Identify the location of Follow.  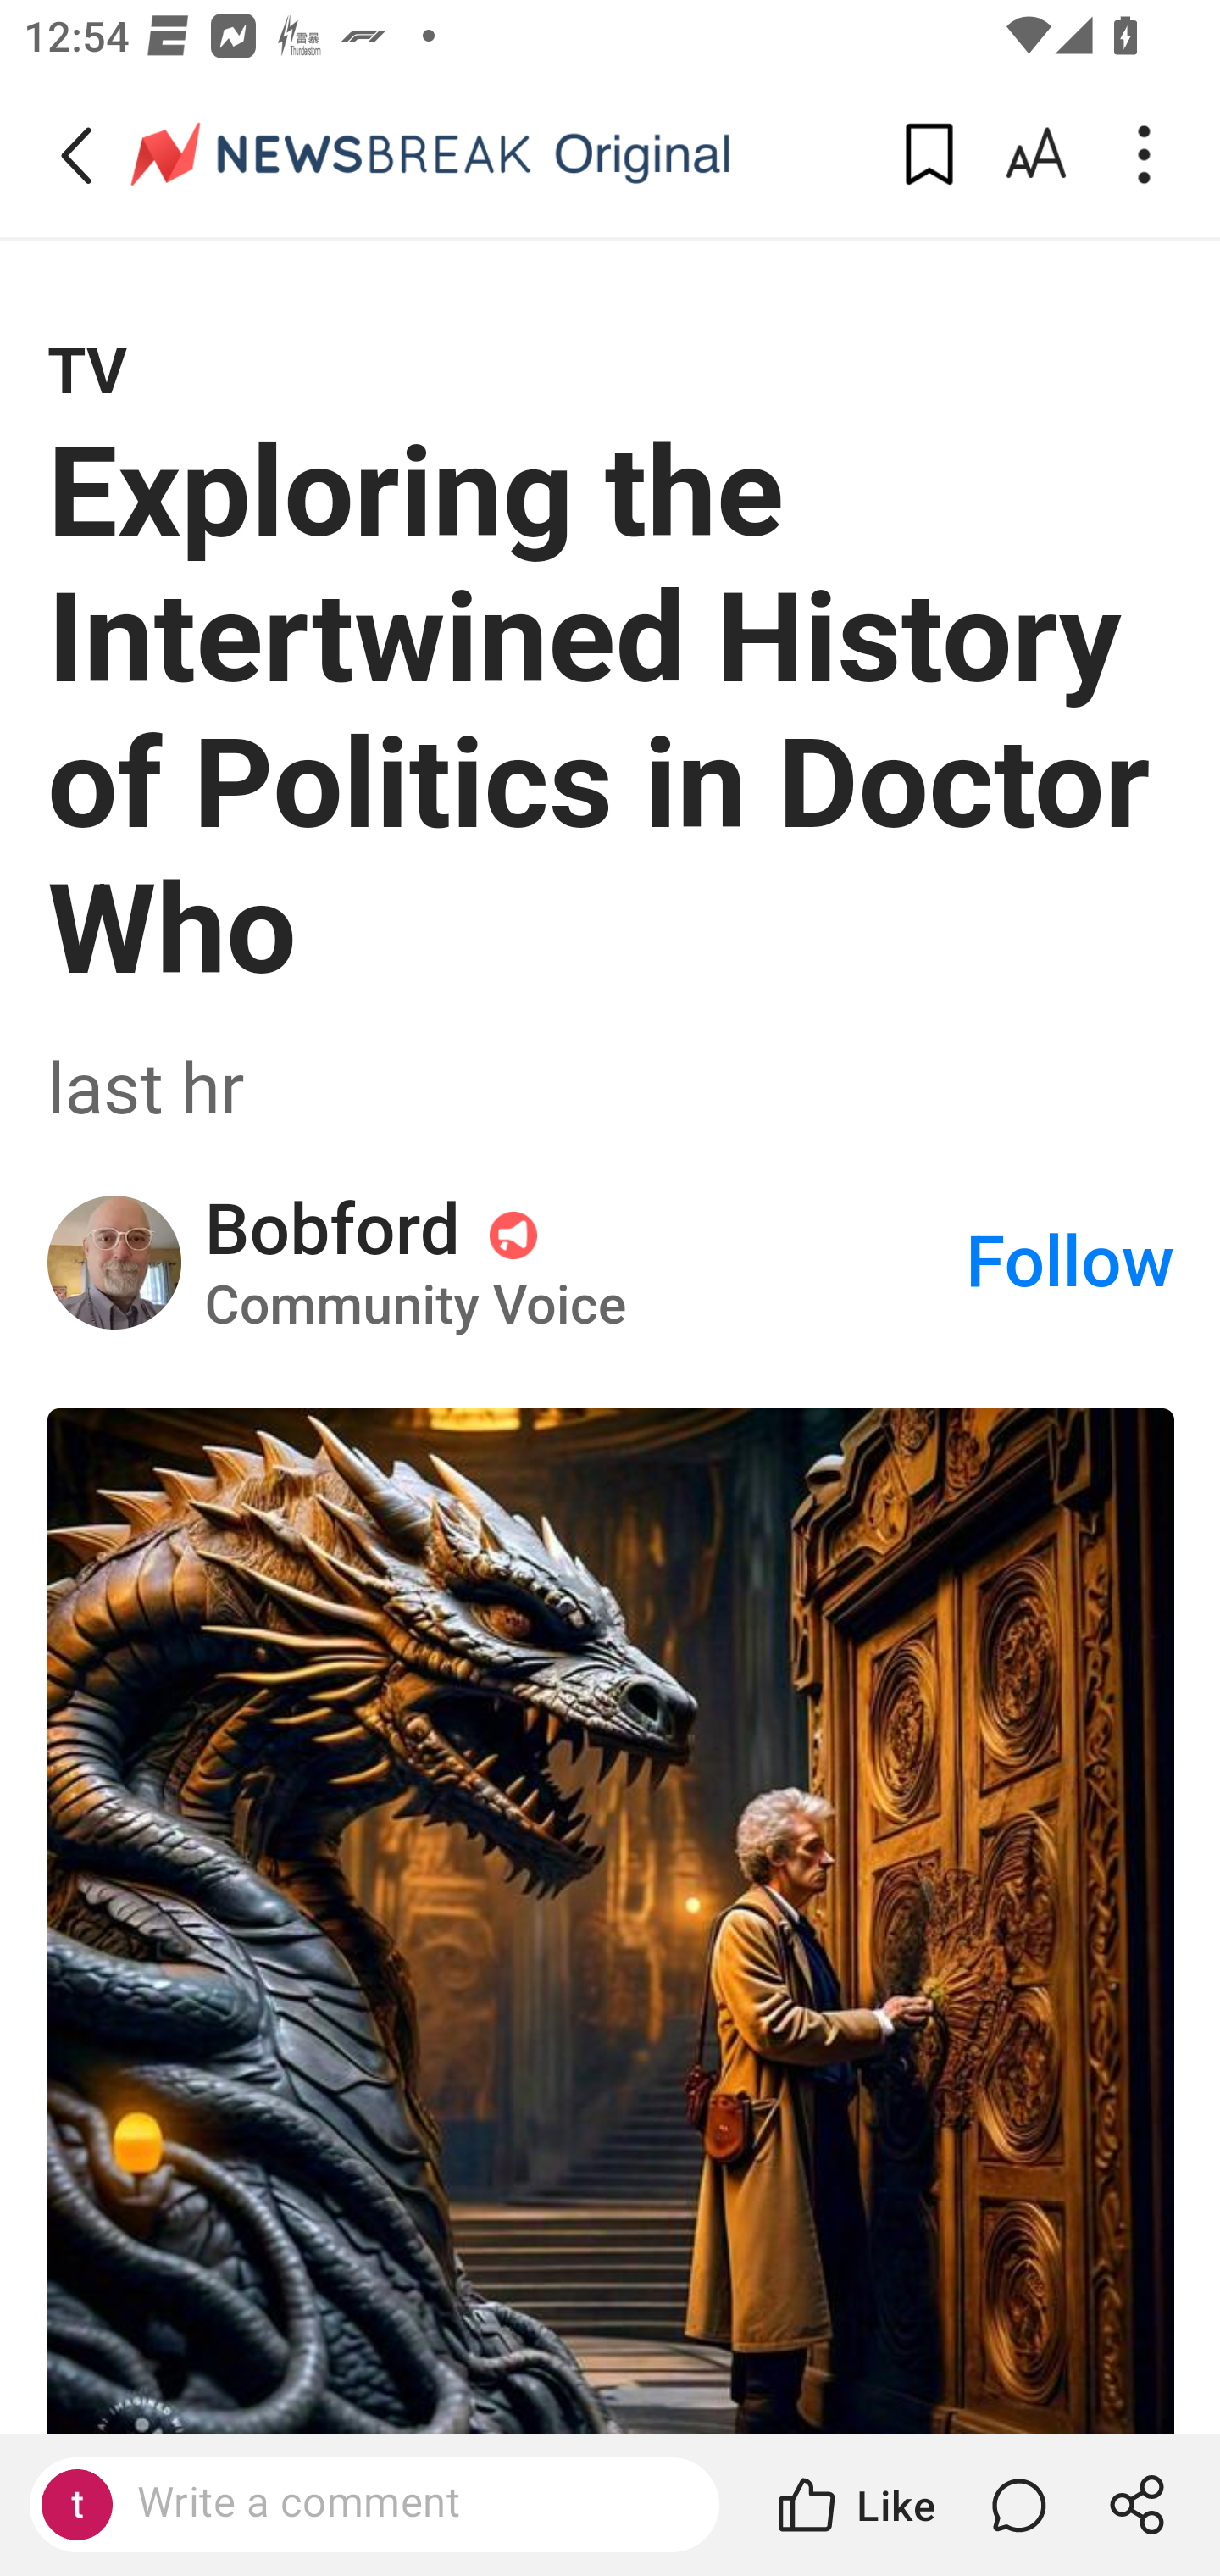
(1070, 1262).